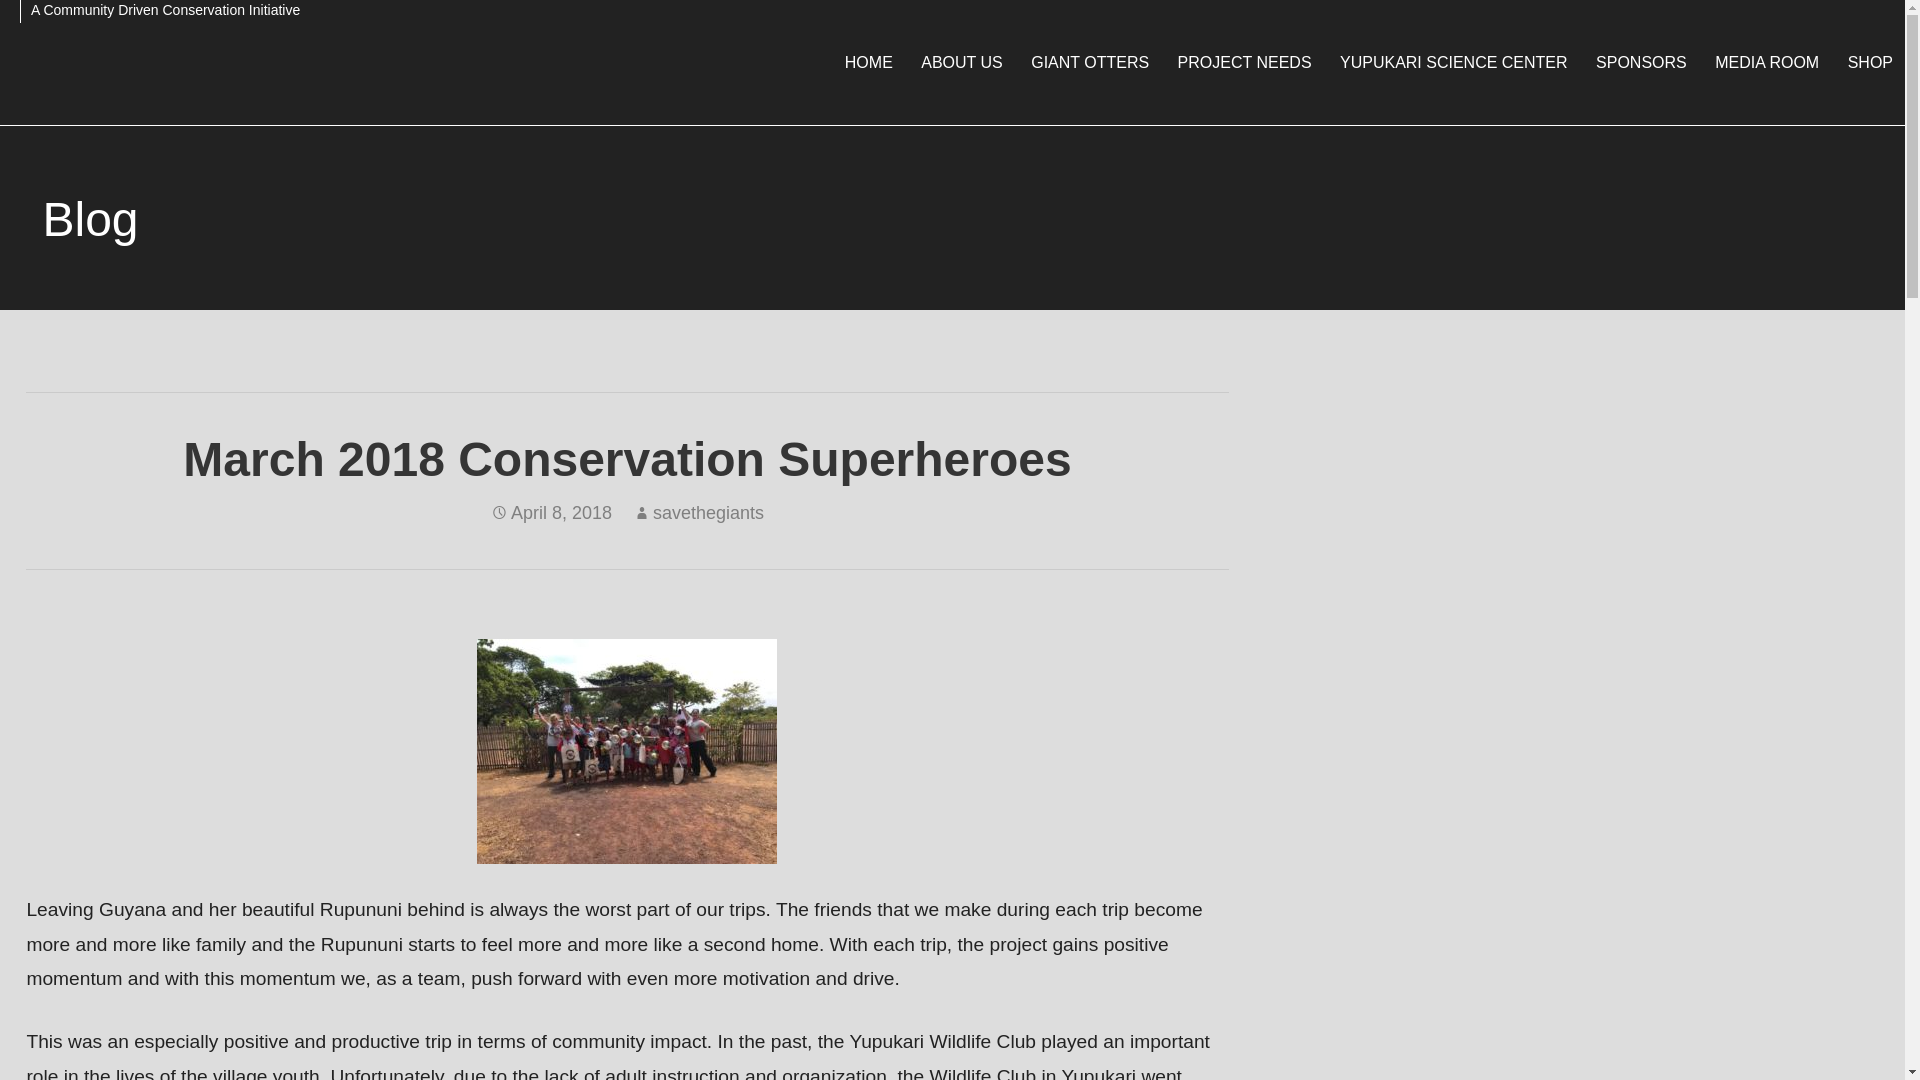 This screenshot has height=1080, width=1920. I want to click on SPONSORS, so click(1642, 62).